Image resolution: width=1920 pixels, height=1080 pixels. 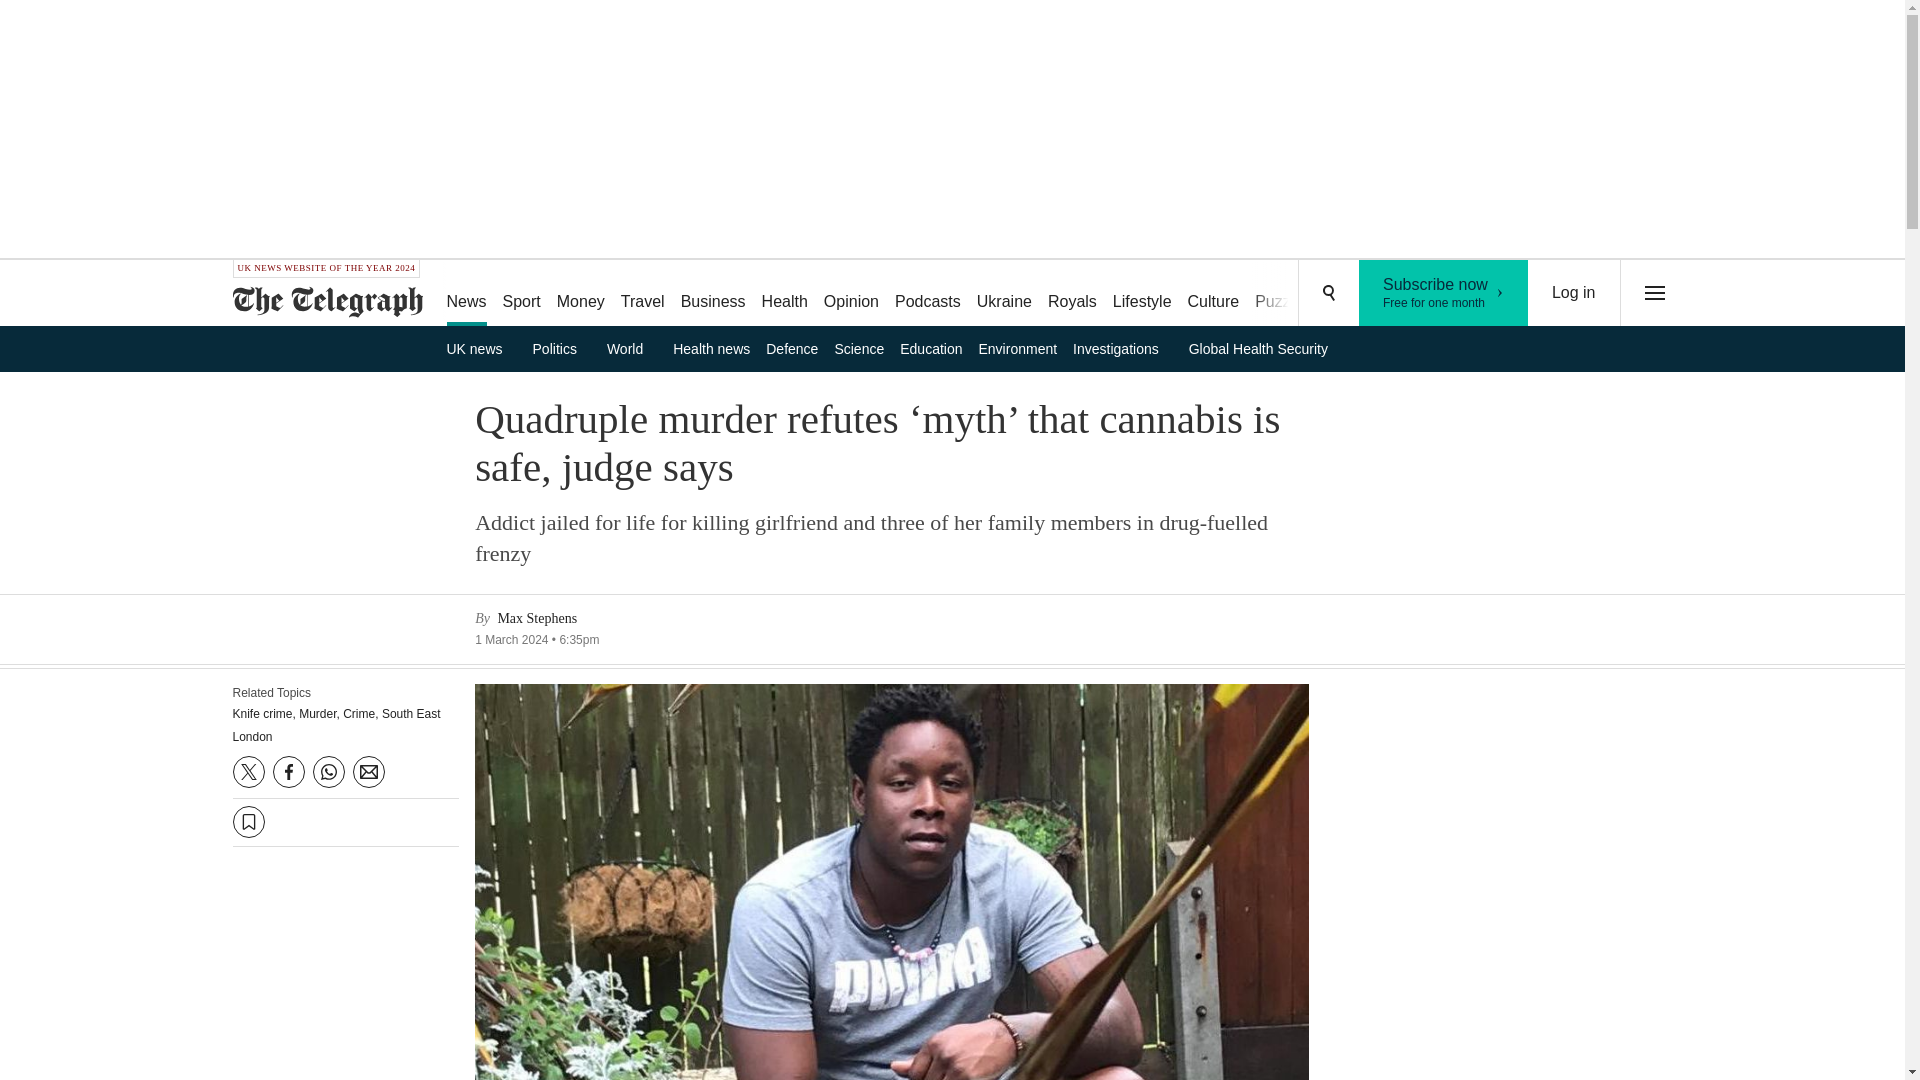 I want to click on Royals, so click(x=1072, y=294).